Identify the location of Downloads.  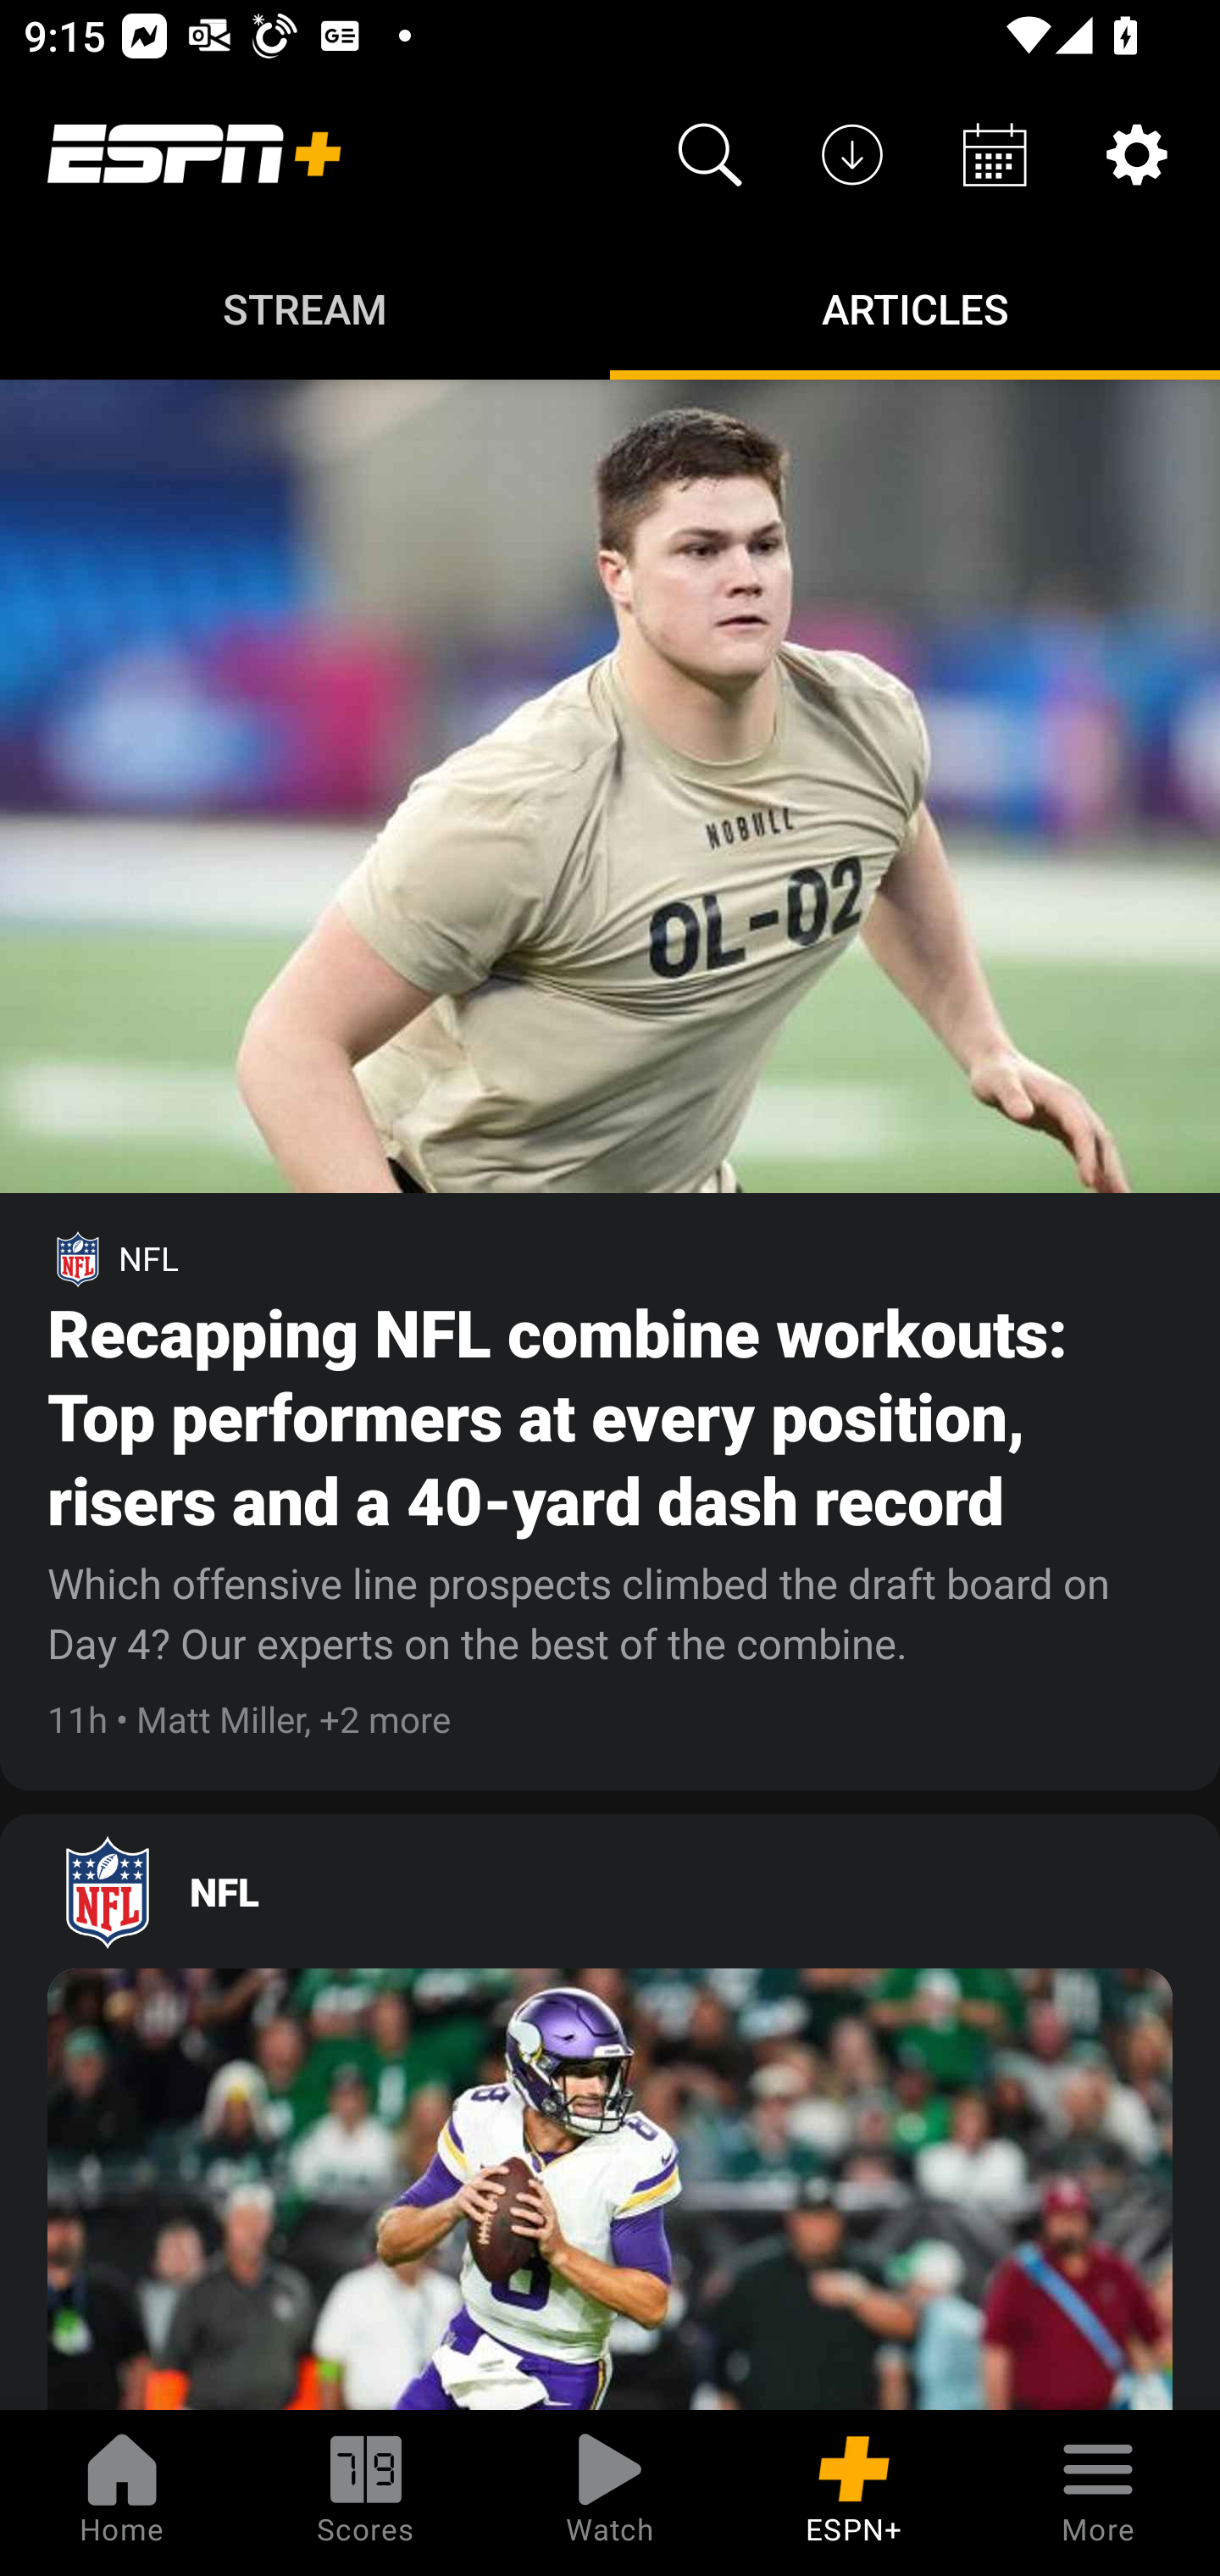
(852, 154).